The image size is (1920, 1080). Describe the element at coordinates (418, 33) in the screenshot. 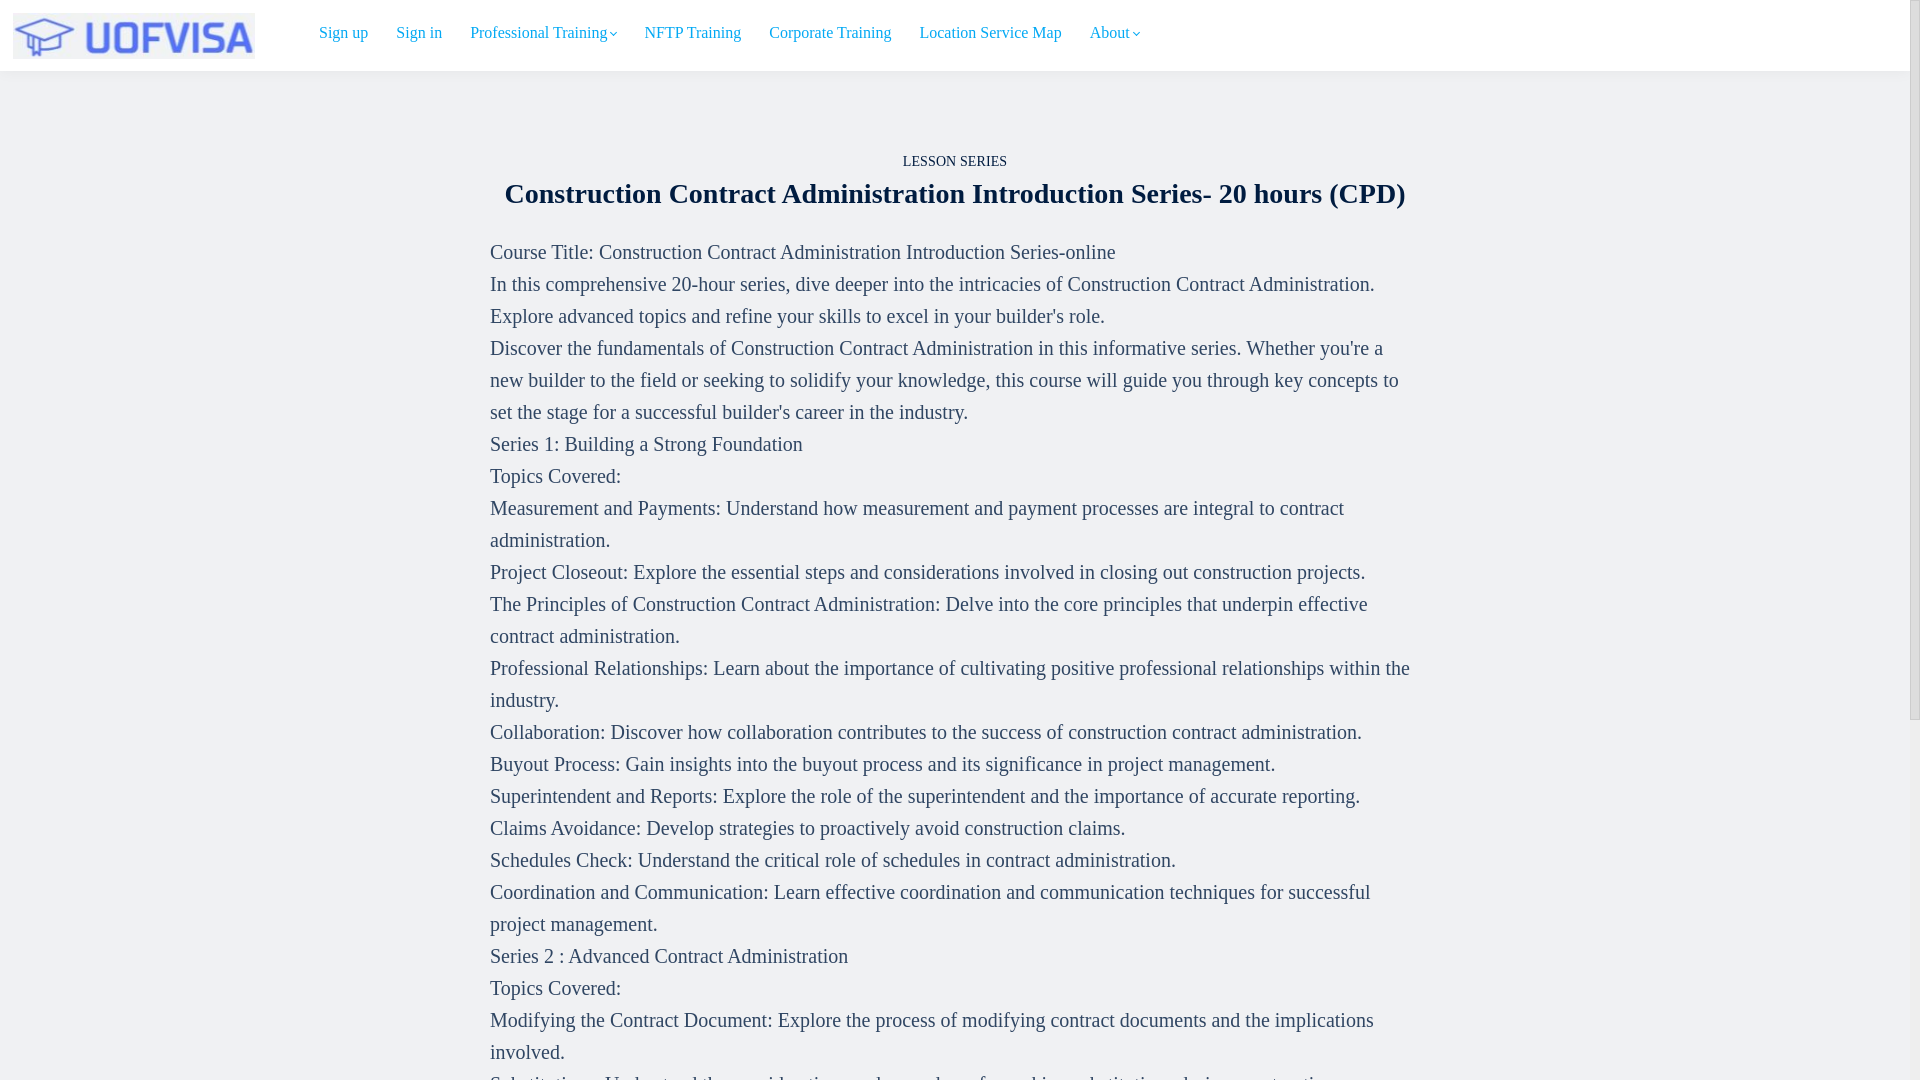

I see `Sign in` at that location.